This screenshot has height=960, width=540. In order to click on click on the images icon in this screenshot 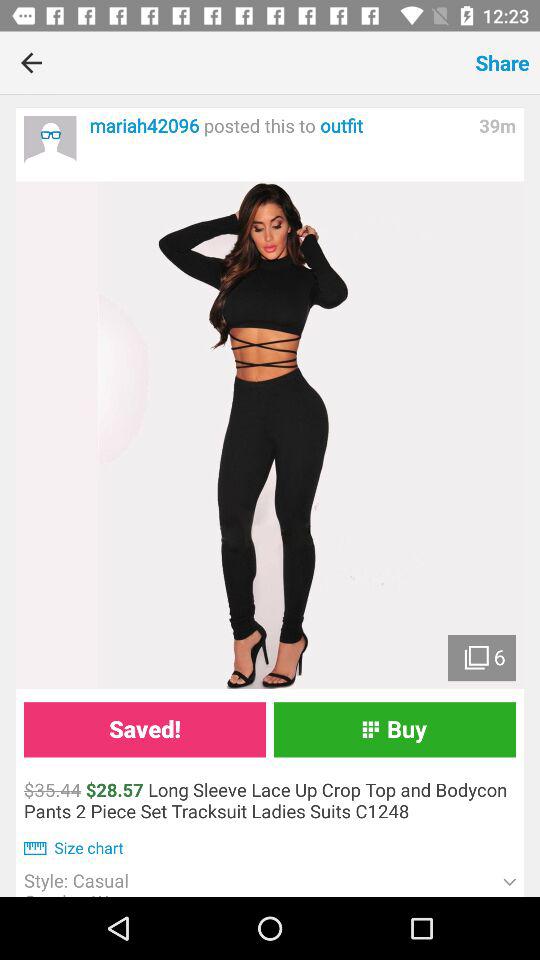, I will do `click(476, 658)`.